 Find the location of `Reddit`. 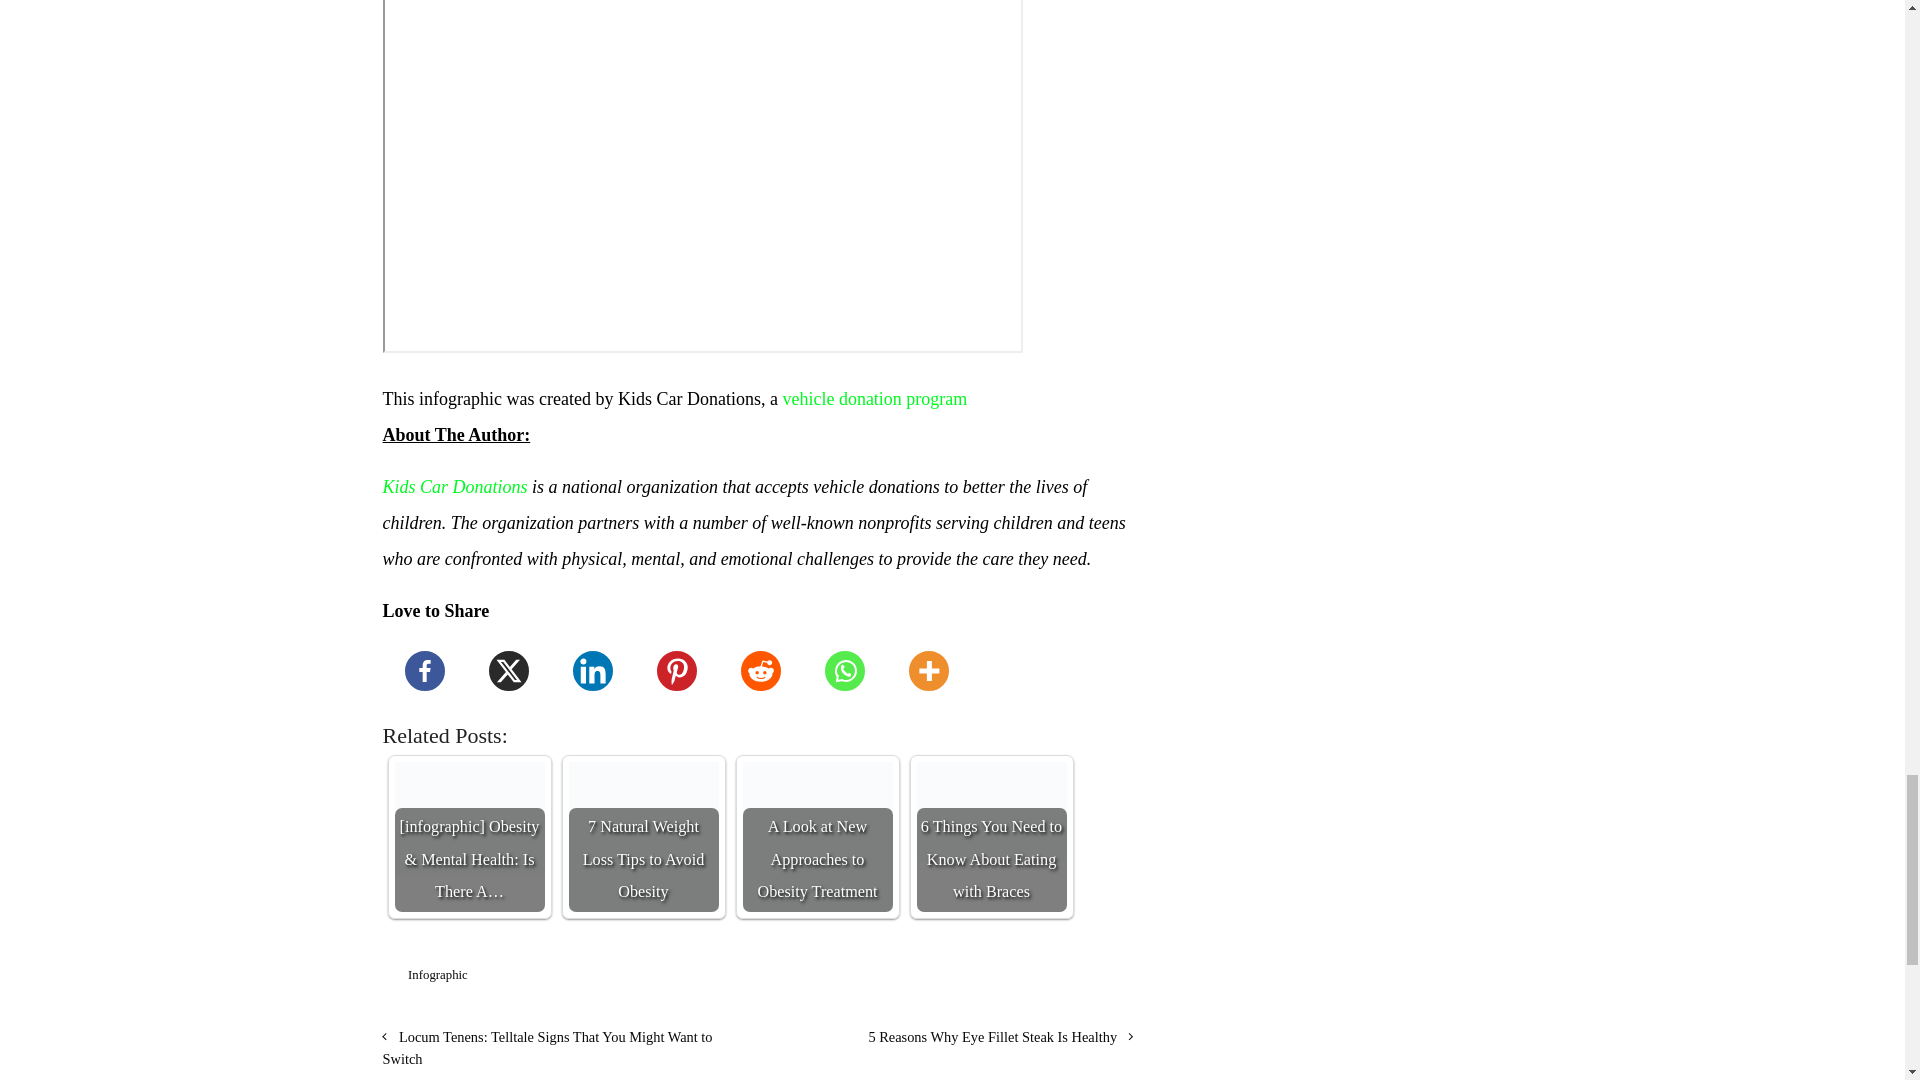

Reddit is located at coordinates (760, 670).